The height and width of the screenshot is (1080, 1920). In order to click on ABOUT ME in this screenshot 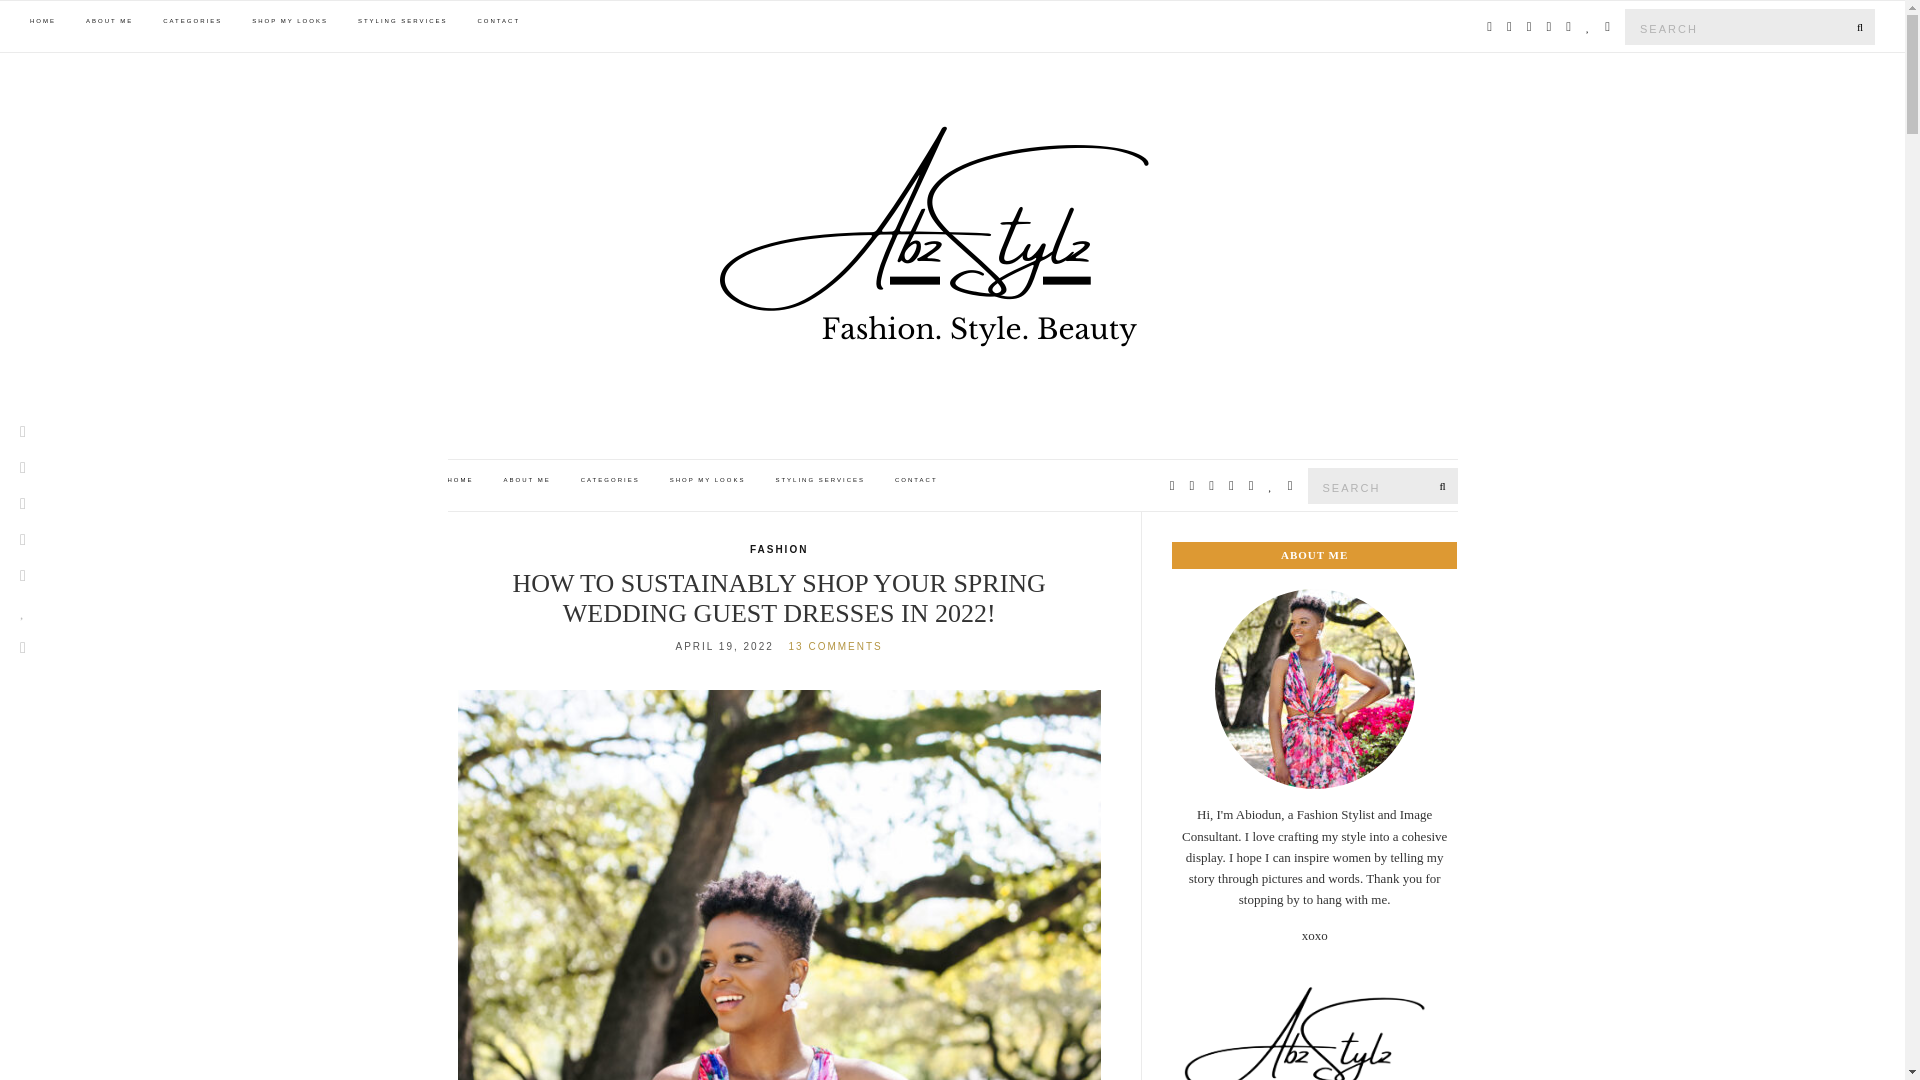, I will do `click(527, 481)`.